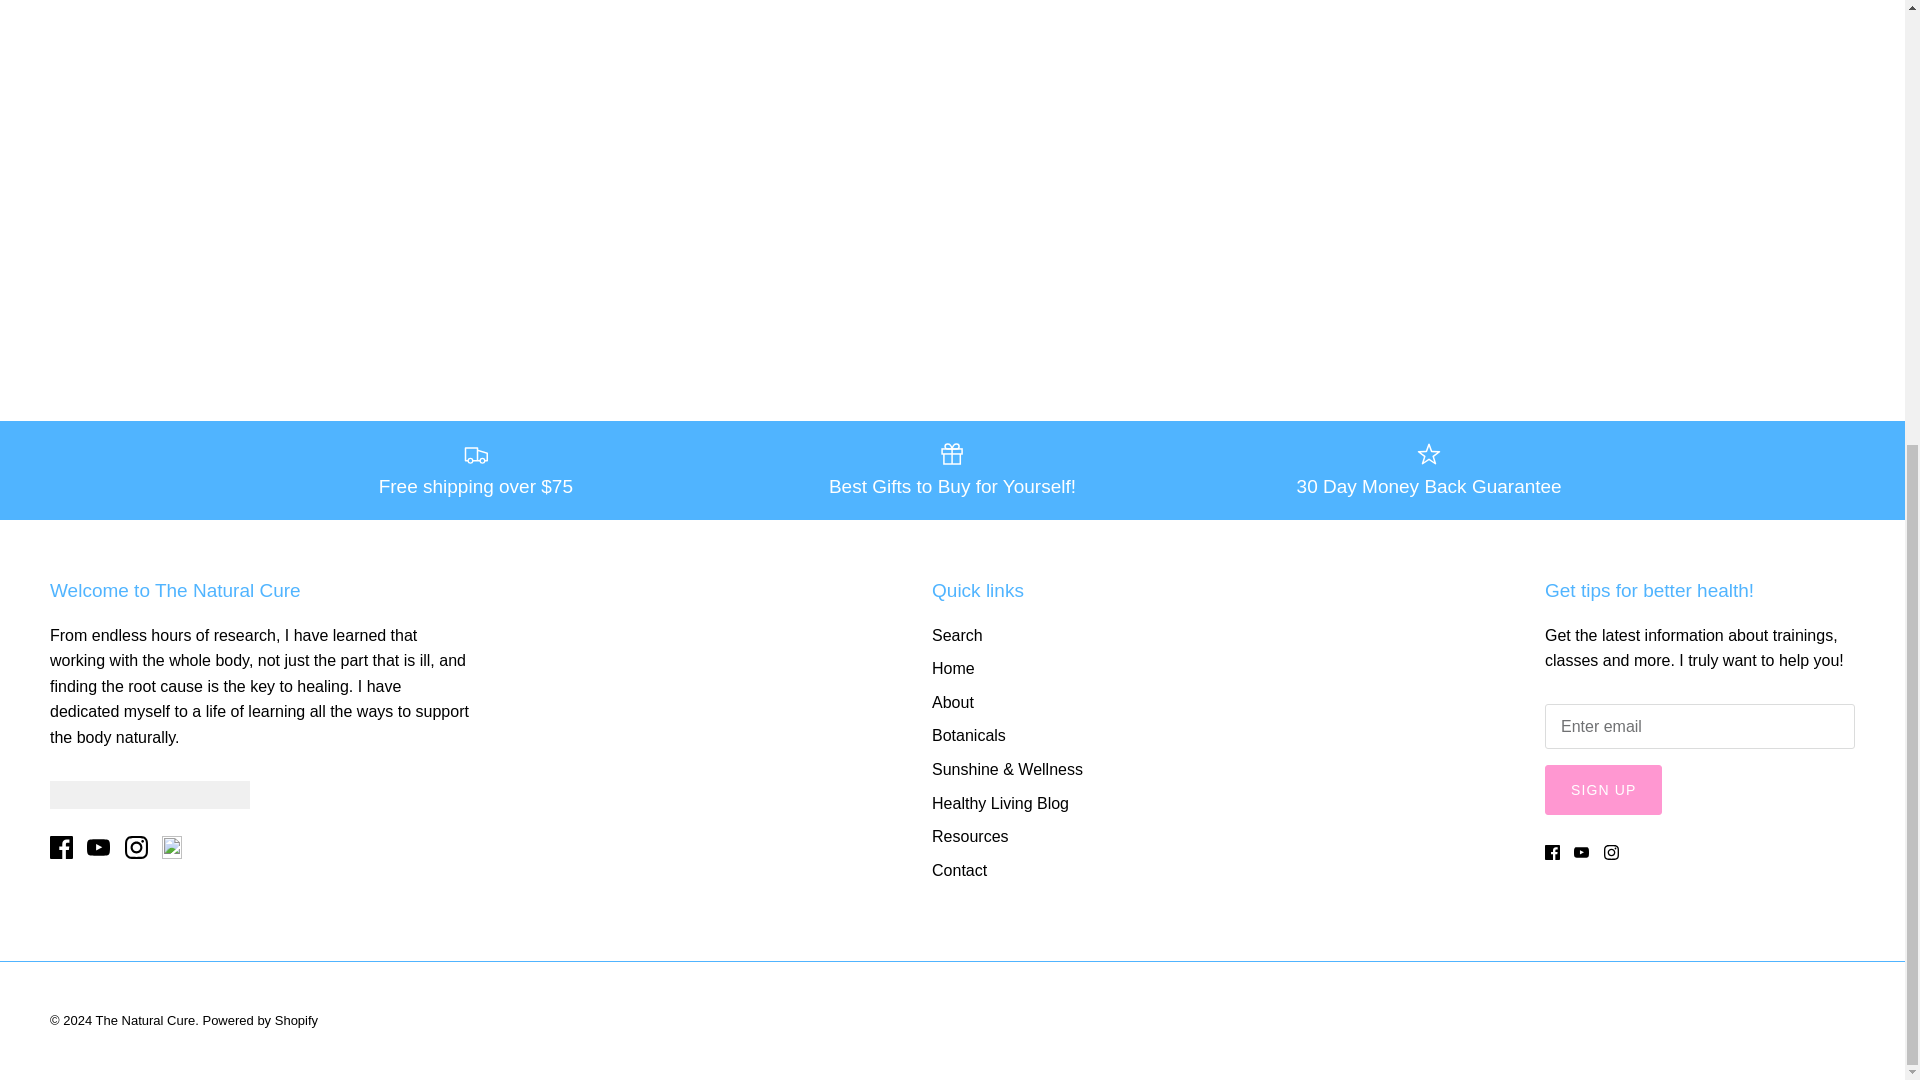 The image size is (1920, 1080). Describe the element at coordinates (1610, 852) in the screenshot. I see `Instagram` at that location.